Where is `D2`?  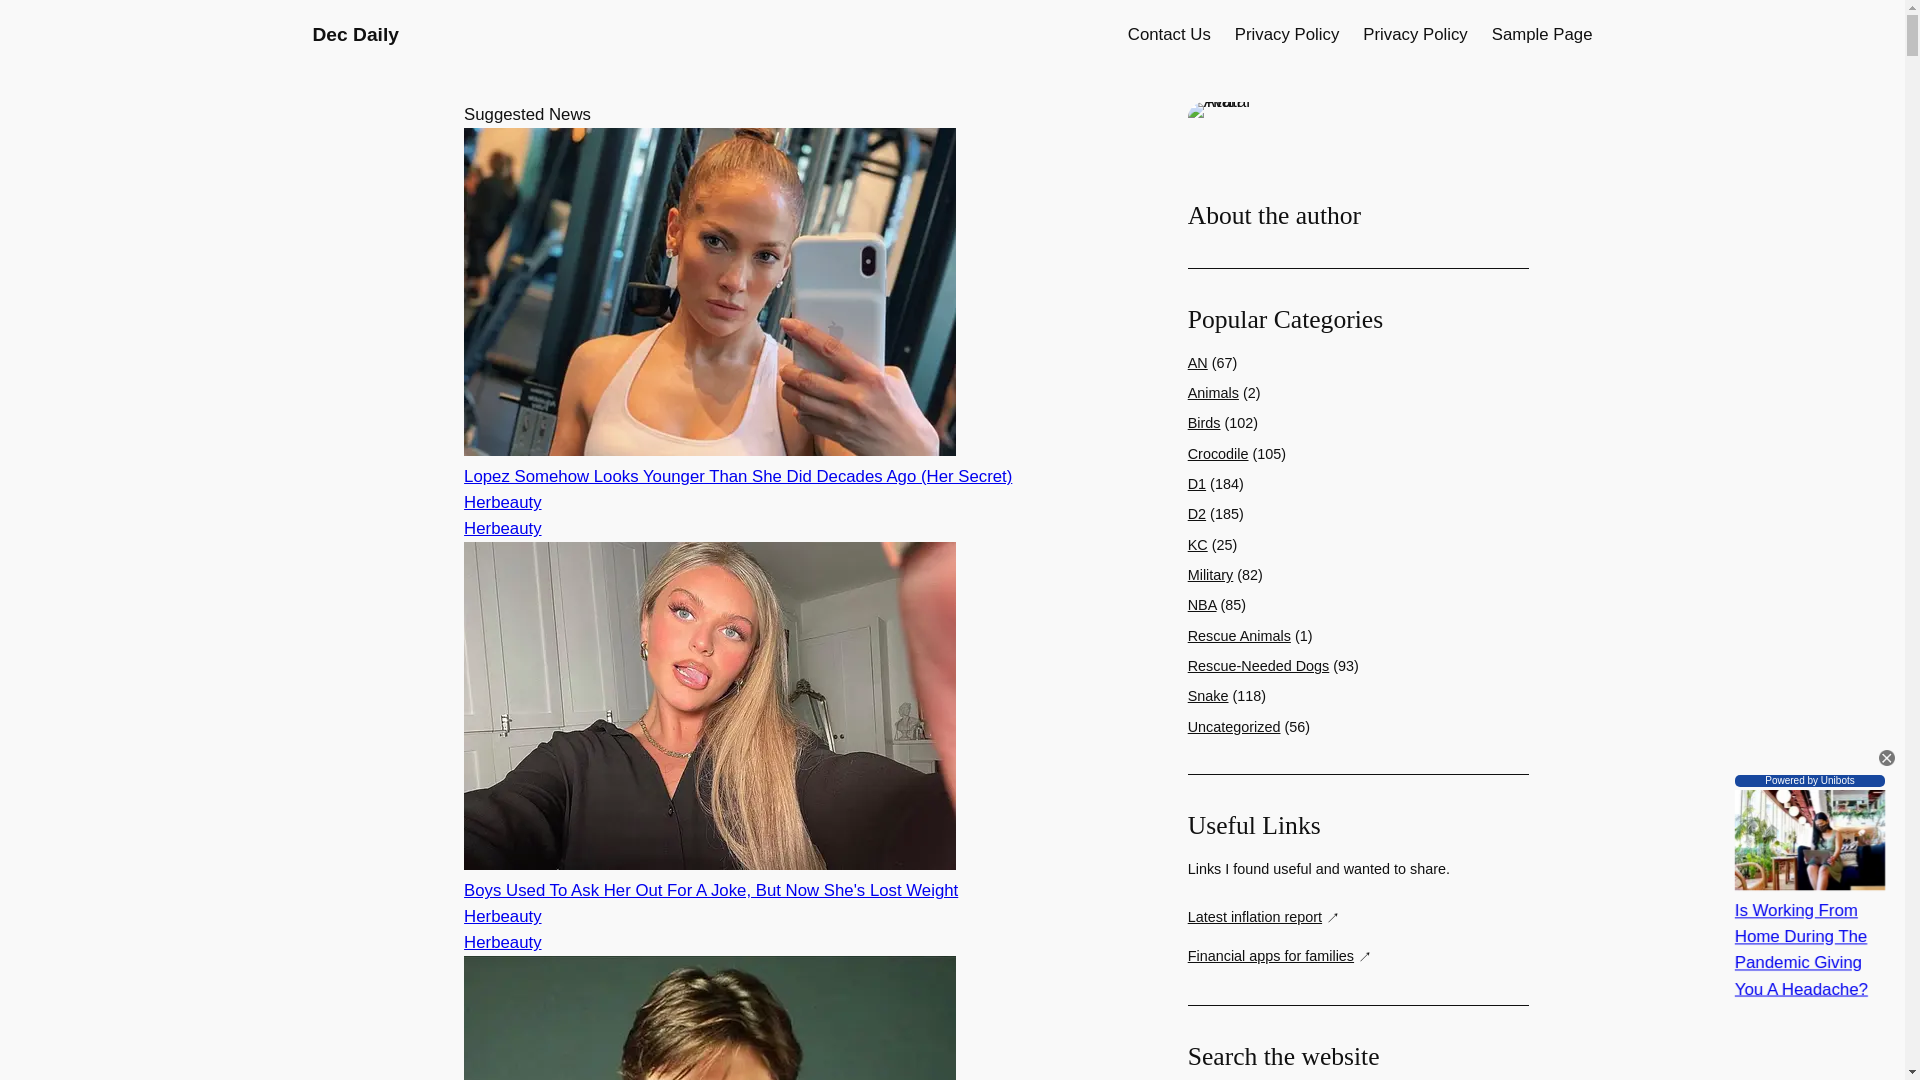
D2 is located at coordinates (1196, 514).